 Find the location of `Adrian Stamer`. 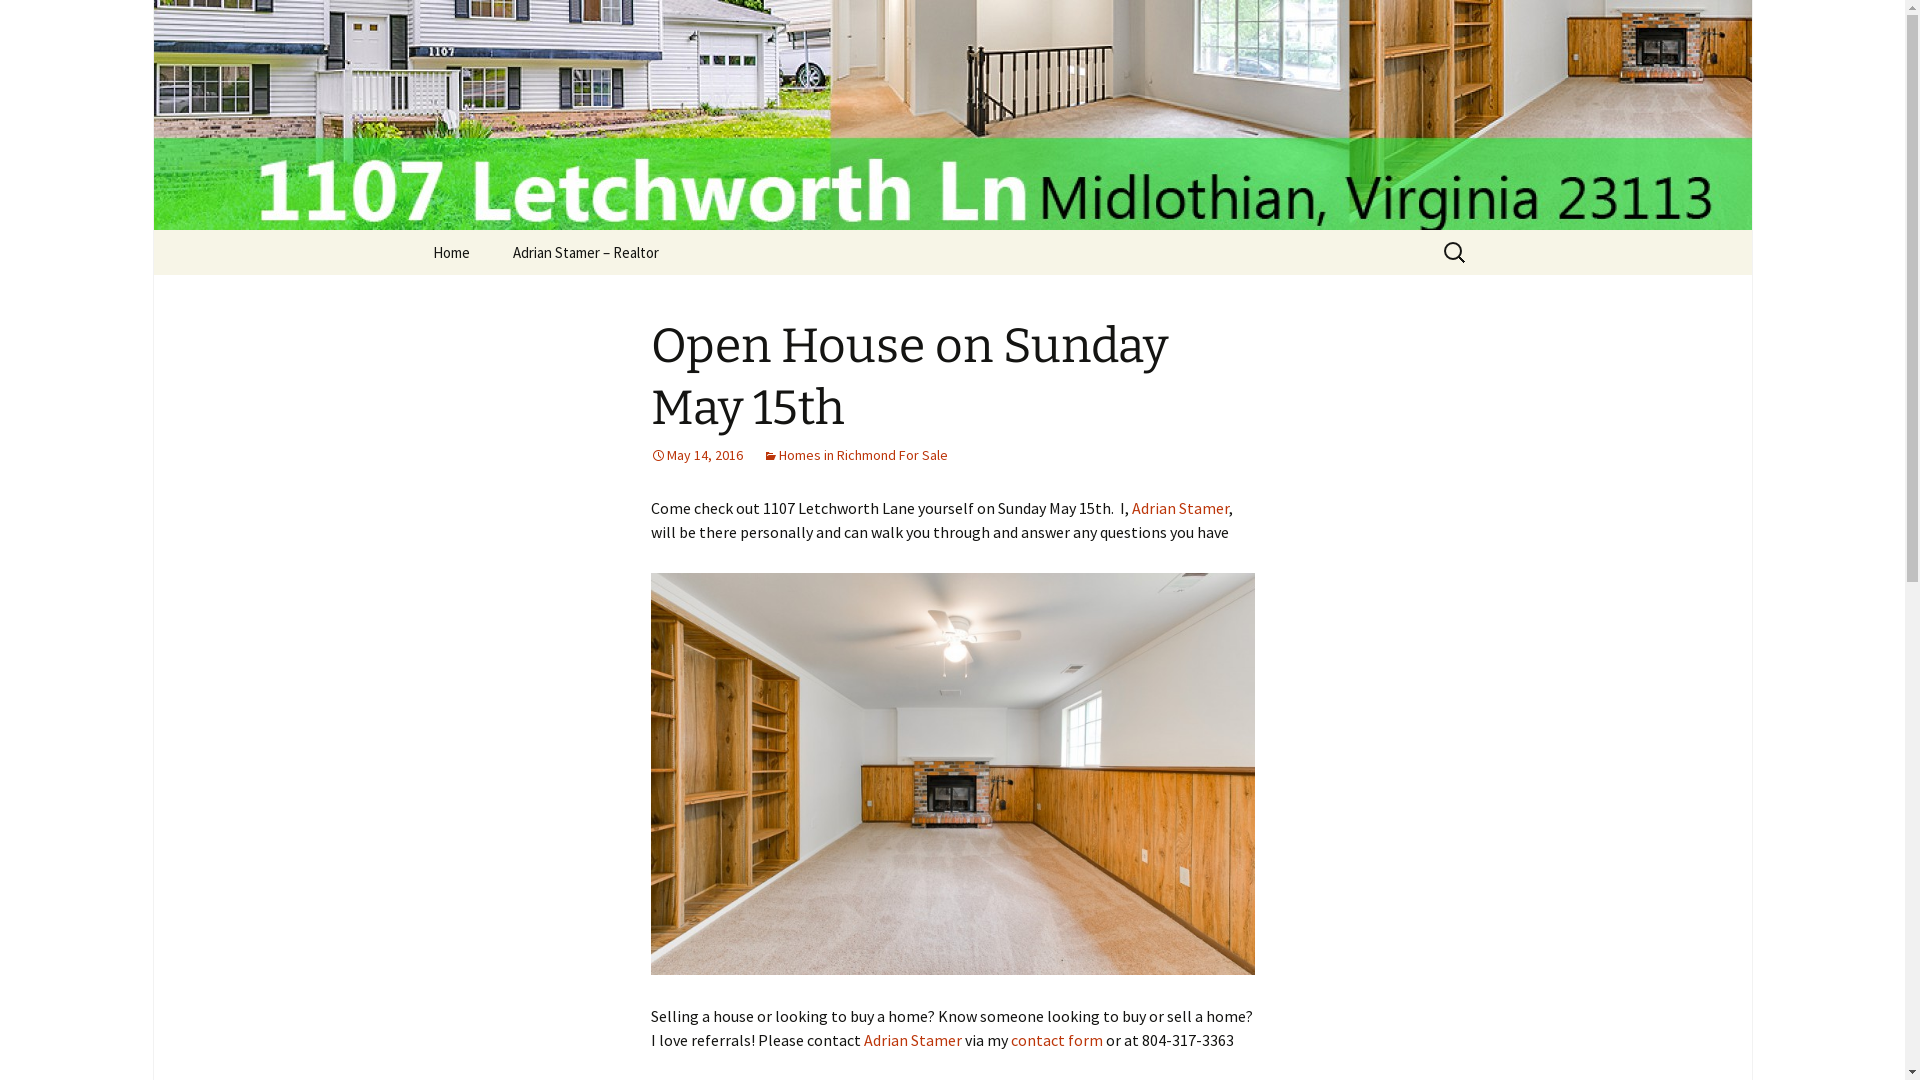

Adrian Stamer is located at coordinates (913, 1040).